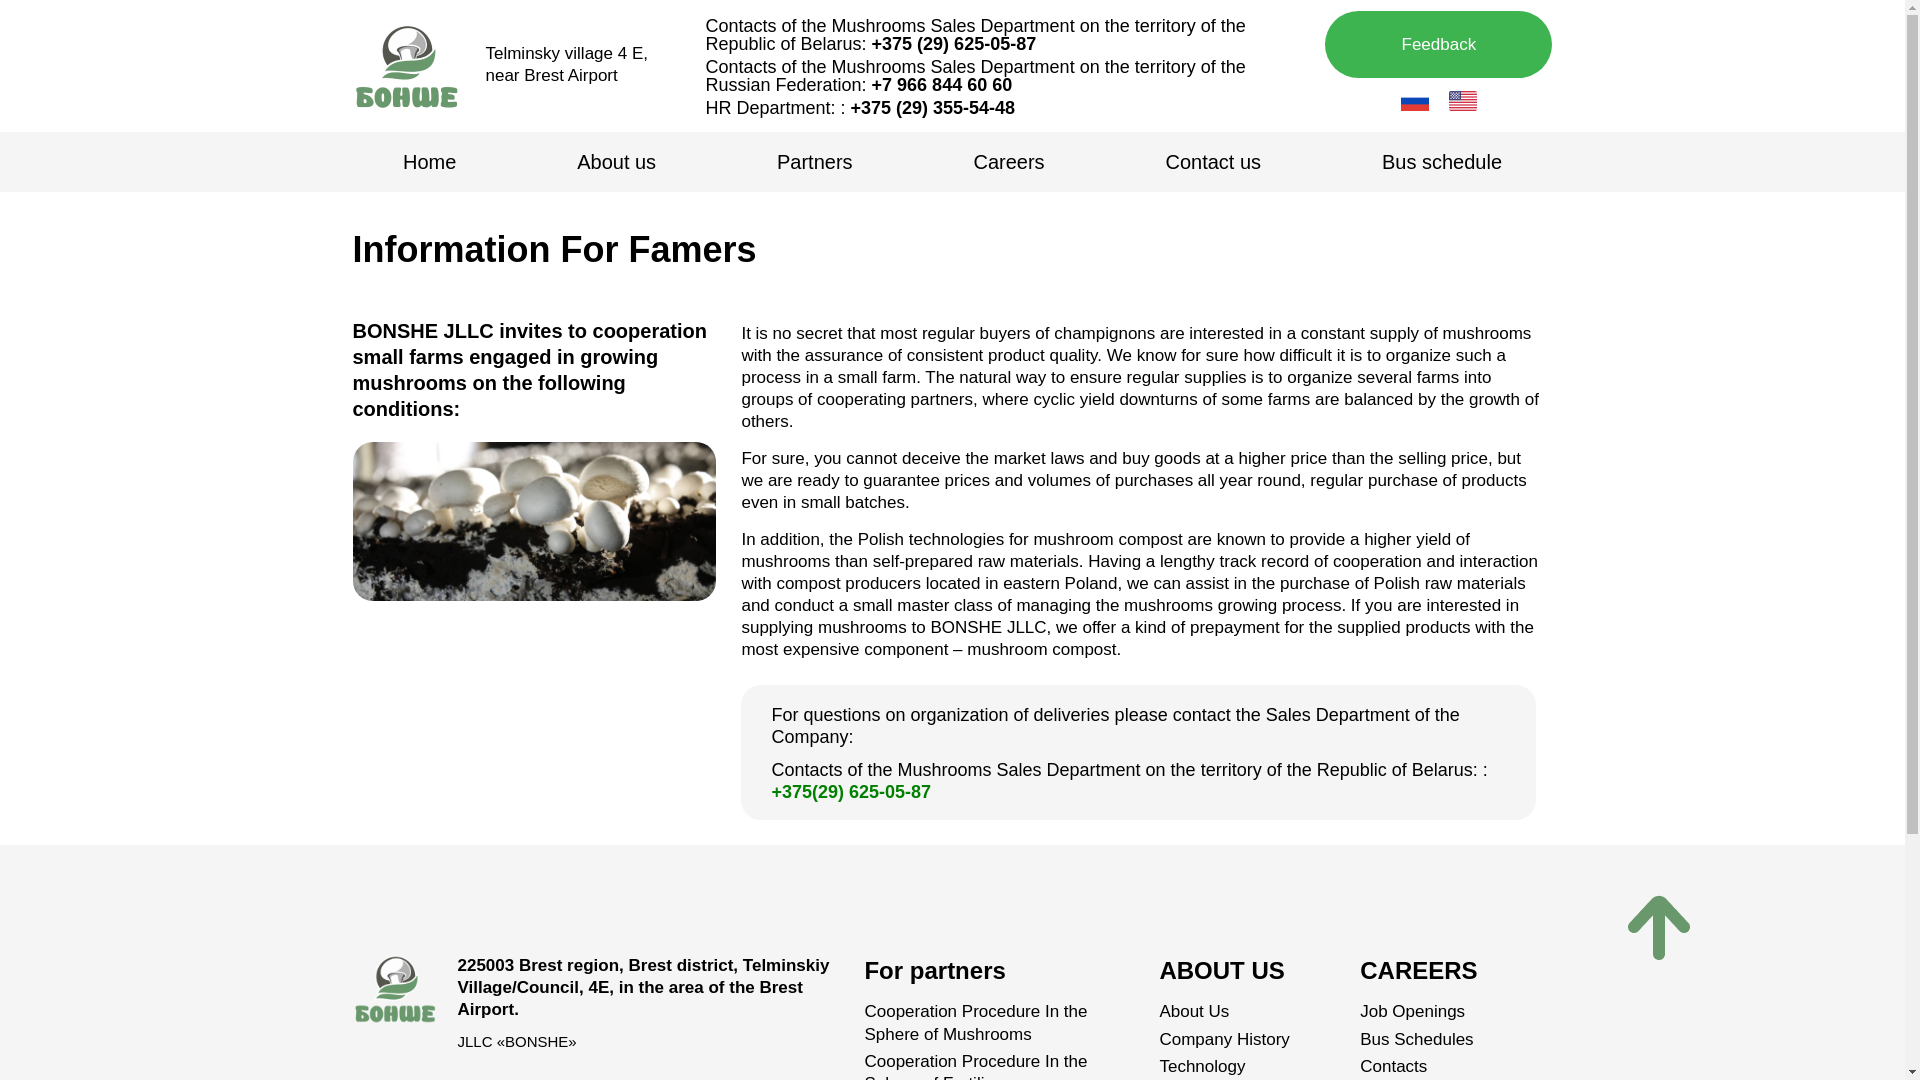  Describe the element at coordinates (1009, 162) in the screenshot. I see `Careers` at that location.